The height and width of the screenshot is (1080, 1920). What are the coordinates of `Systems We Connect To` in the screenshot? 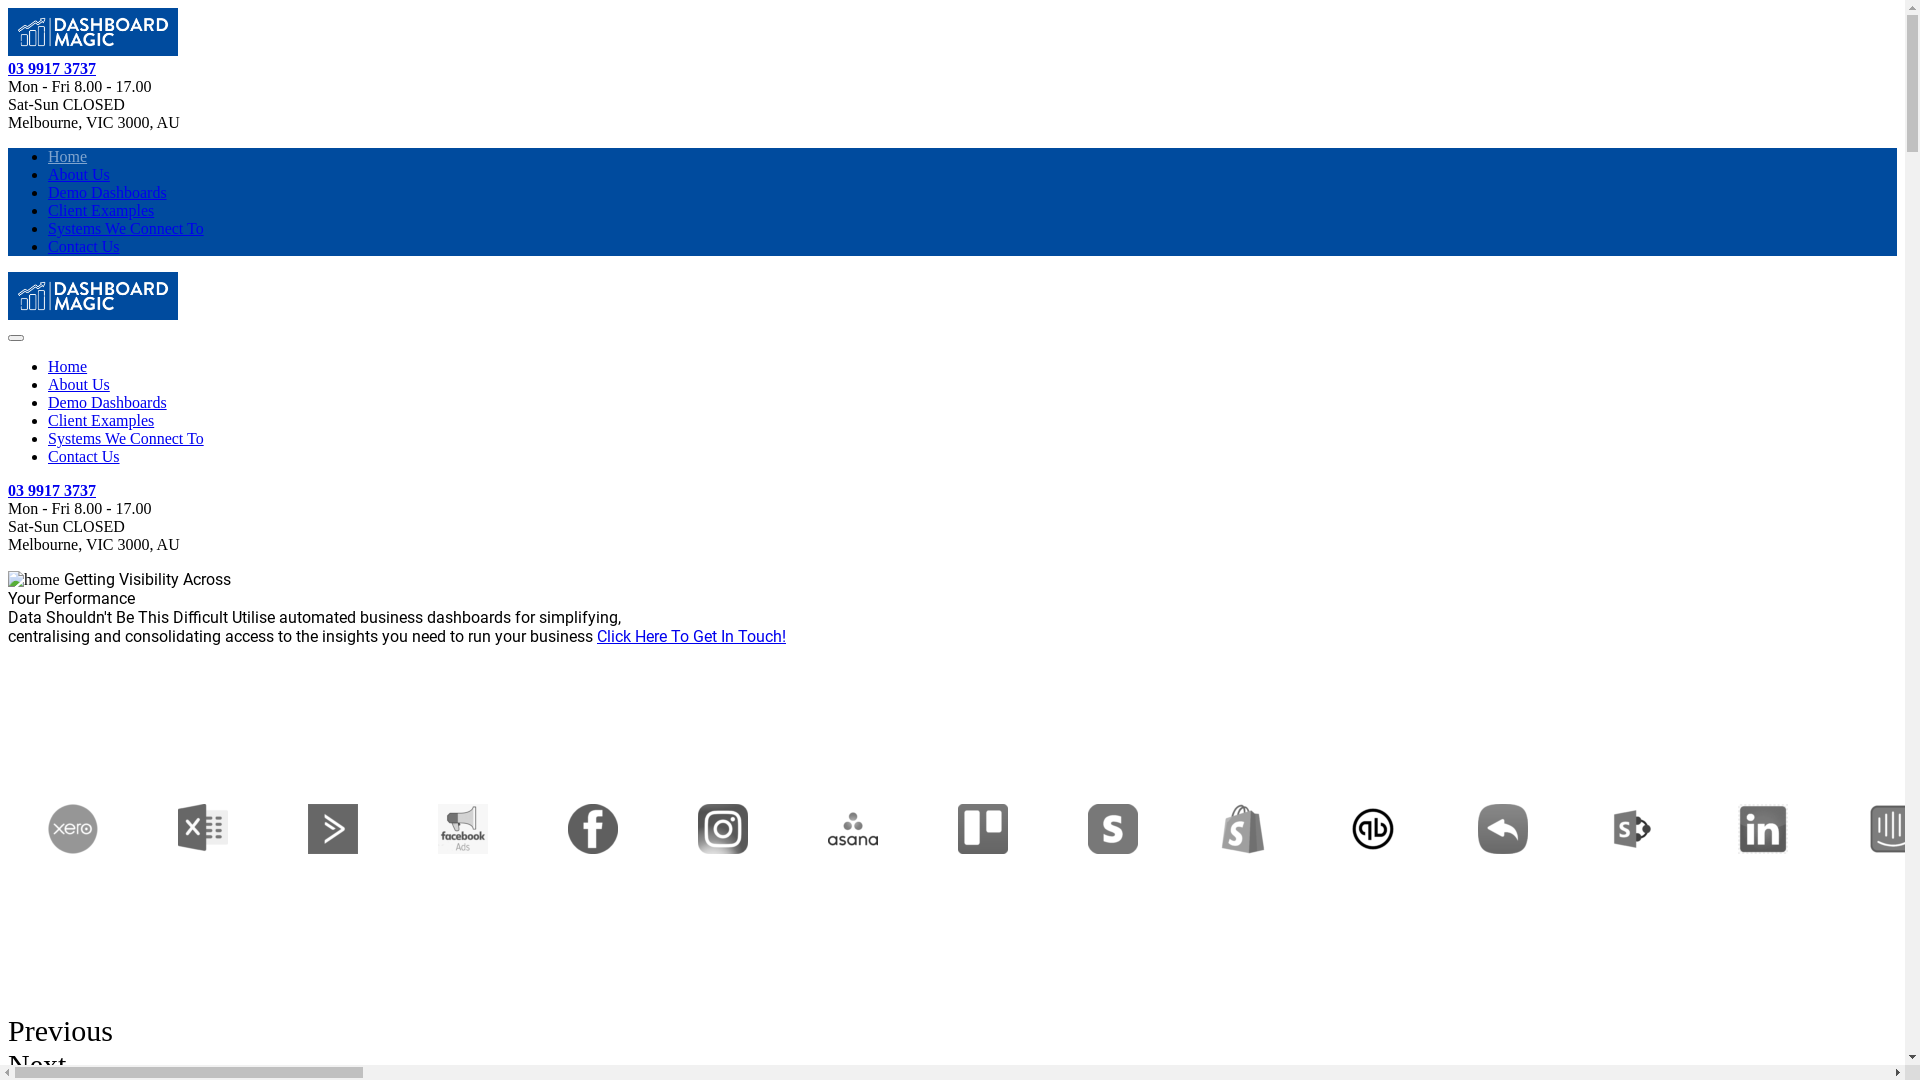 It's located at (126, 228).